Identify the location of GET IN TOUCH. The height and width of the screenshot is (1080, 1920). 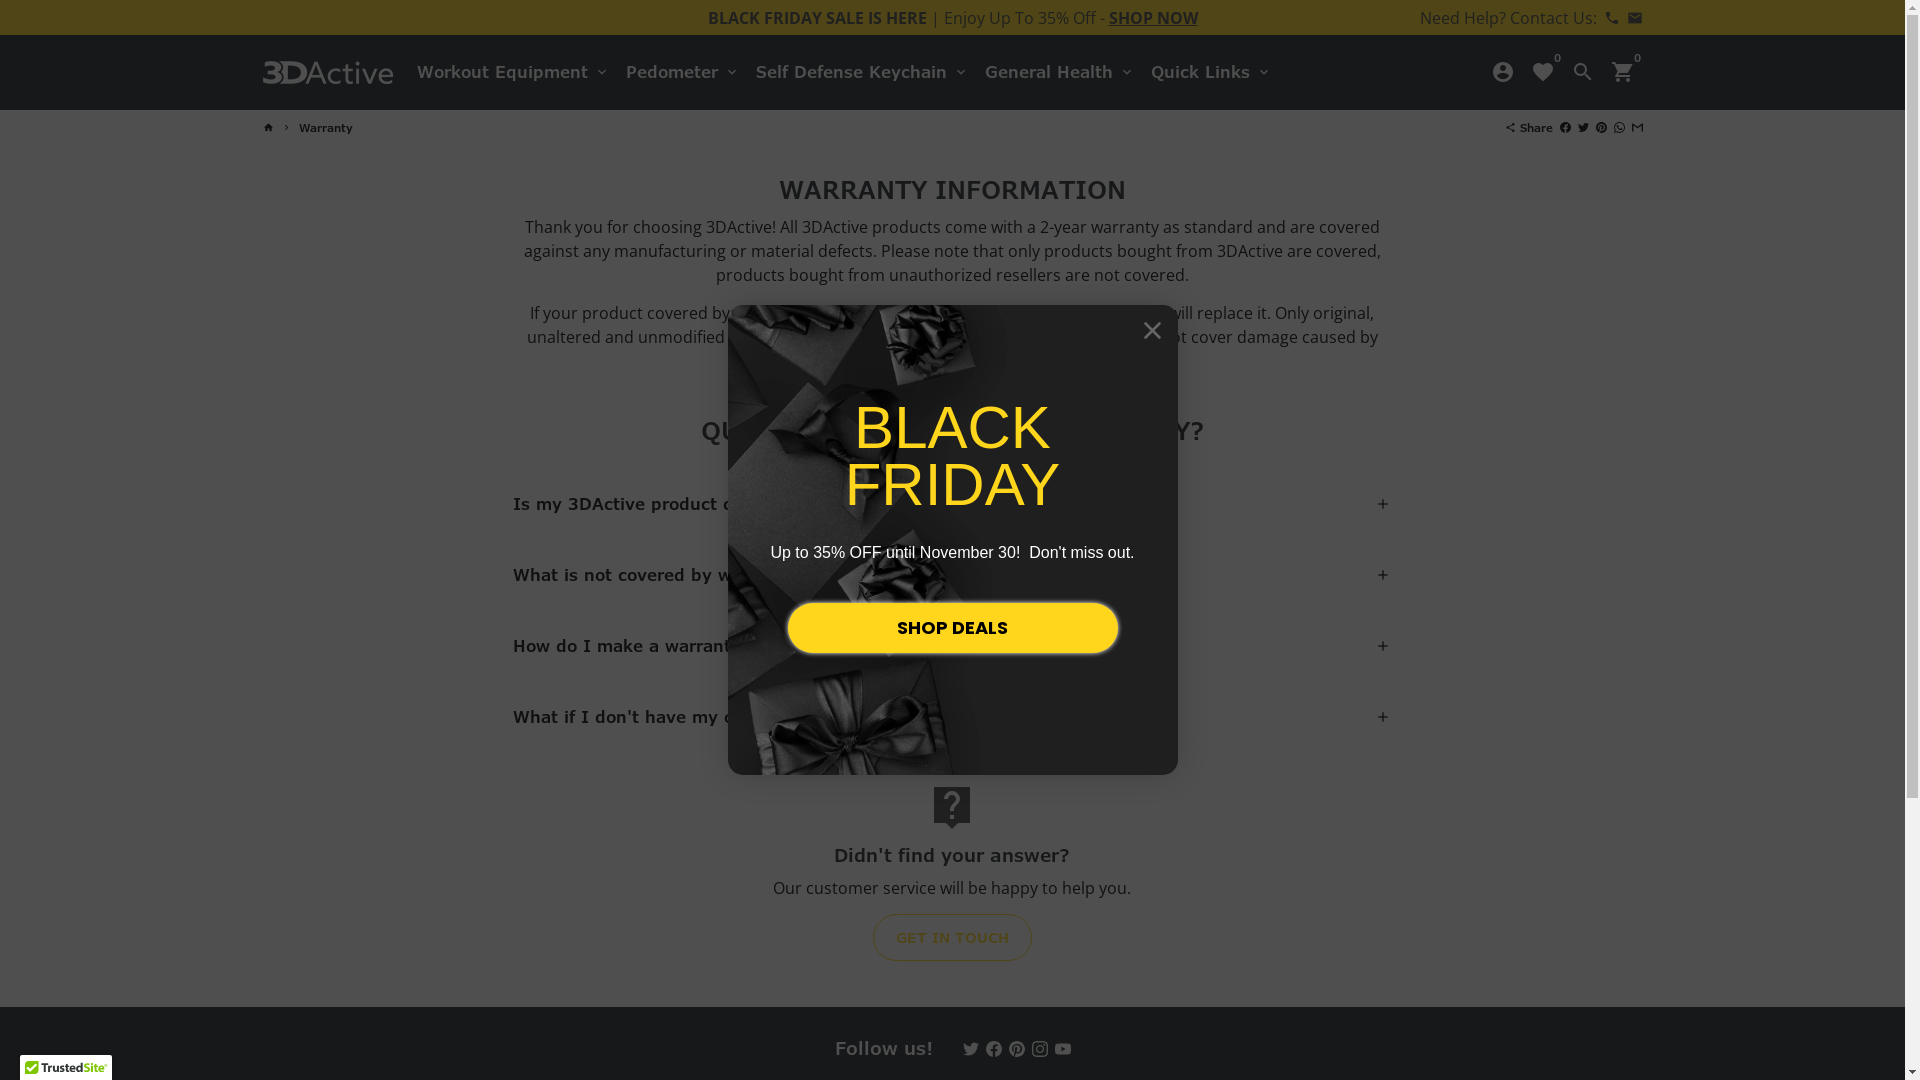
(952, 938).